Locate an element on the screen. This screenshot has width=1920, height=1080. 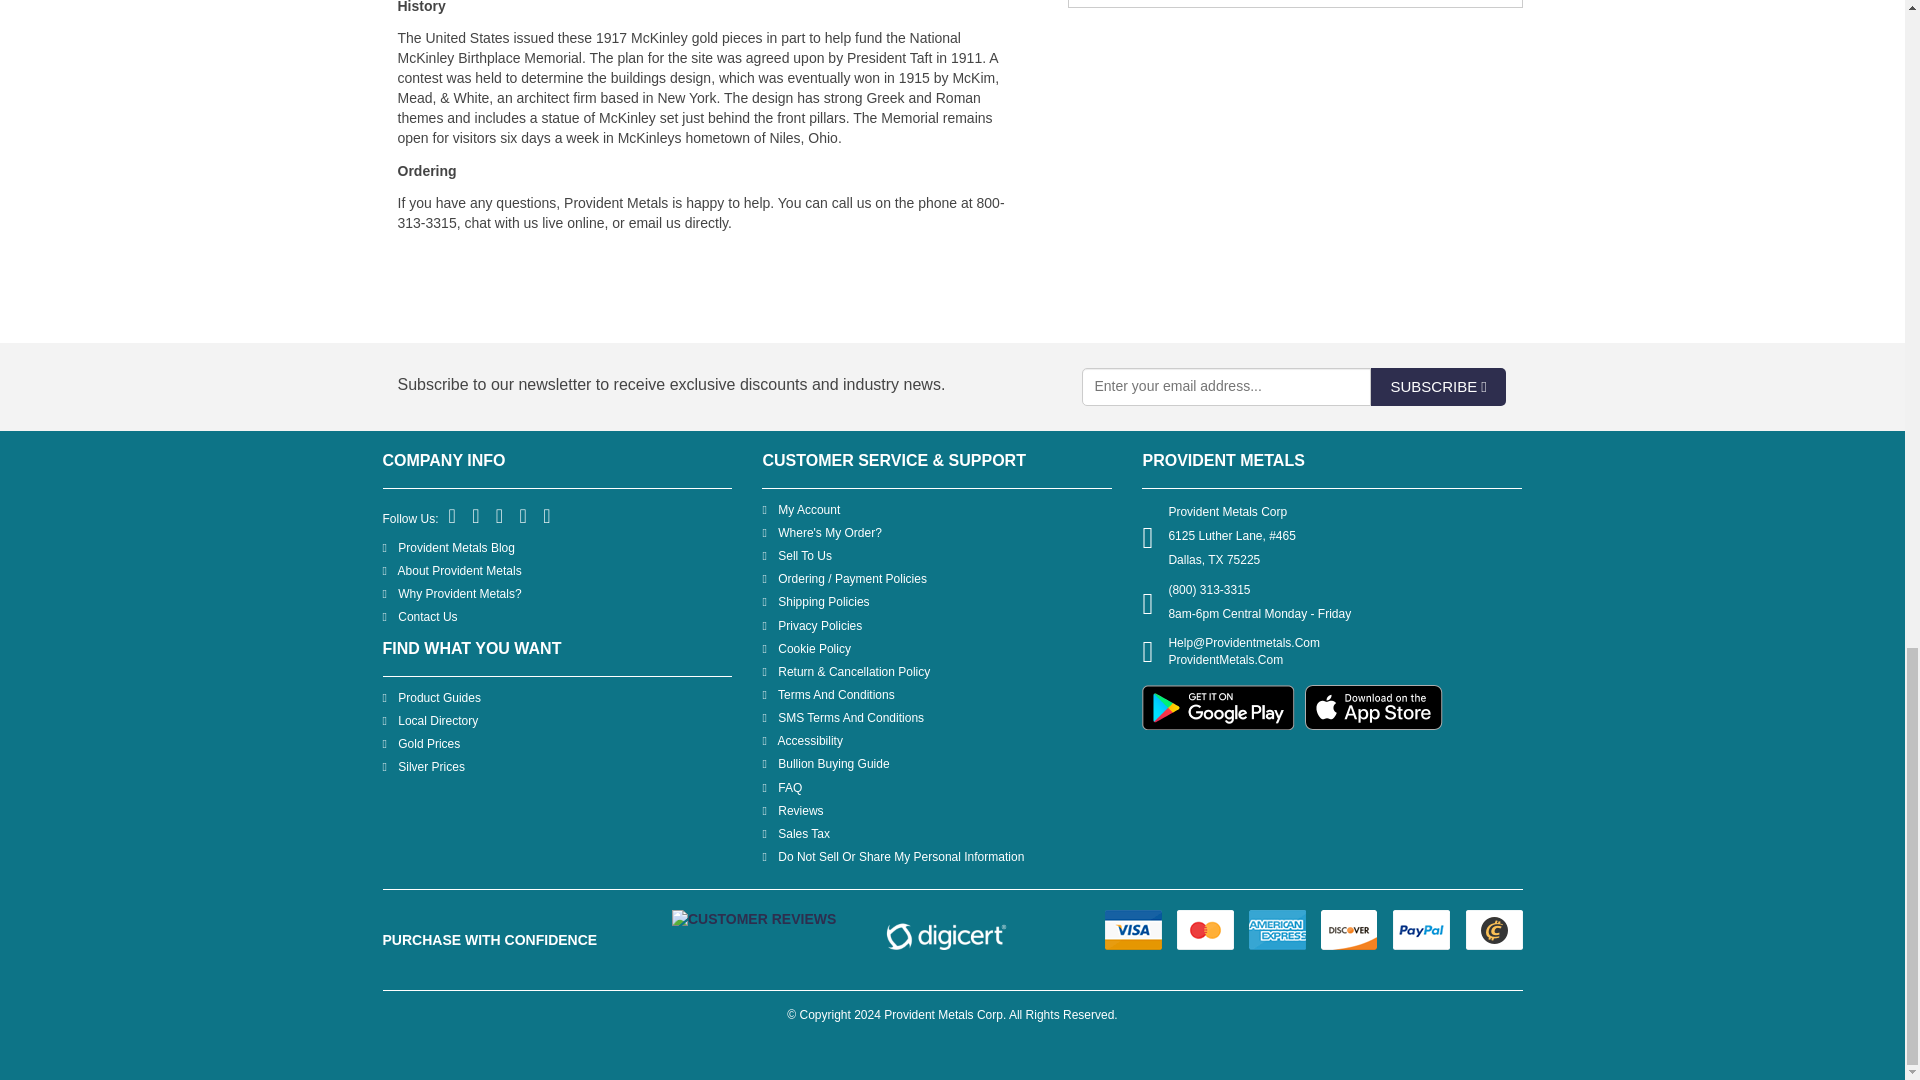
Twitter is located at coordinates (476, 516).